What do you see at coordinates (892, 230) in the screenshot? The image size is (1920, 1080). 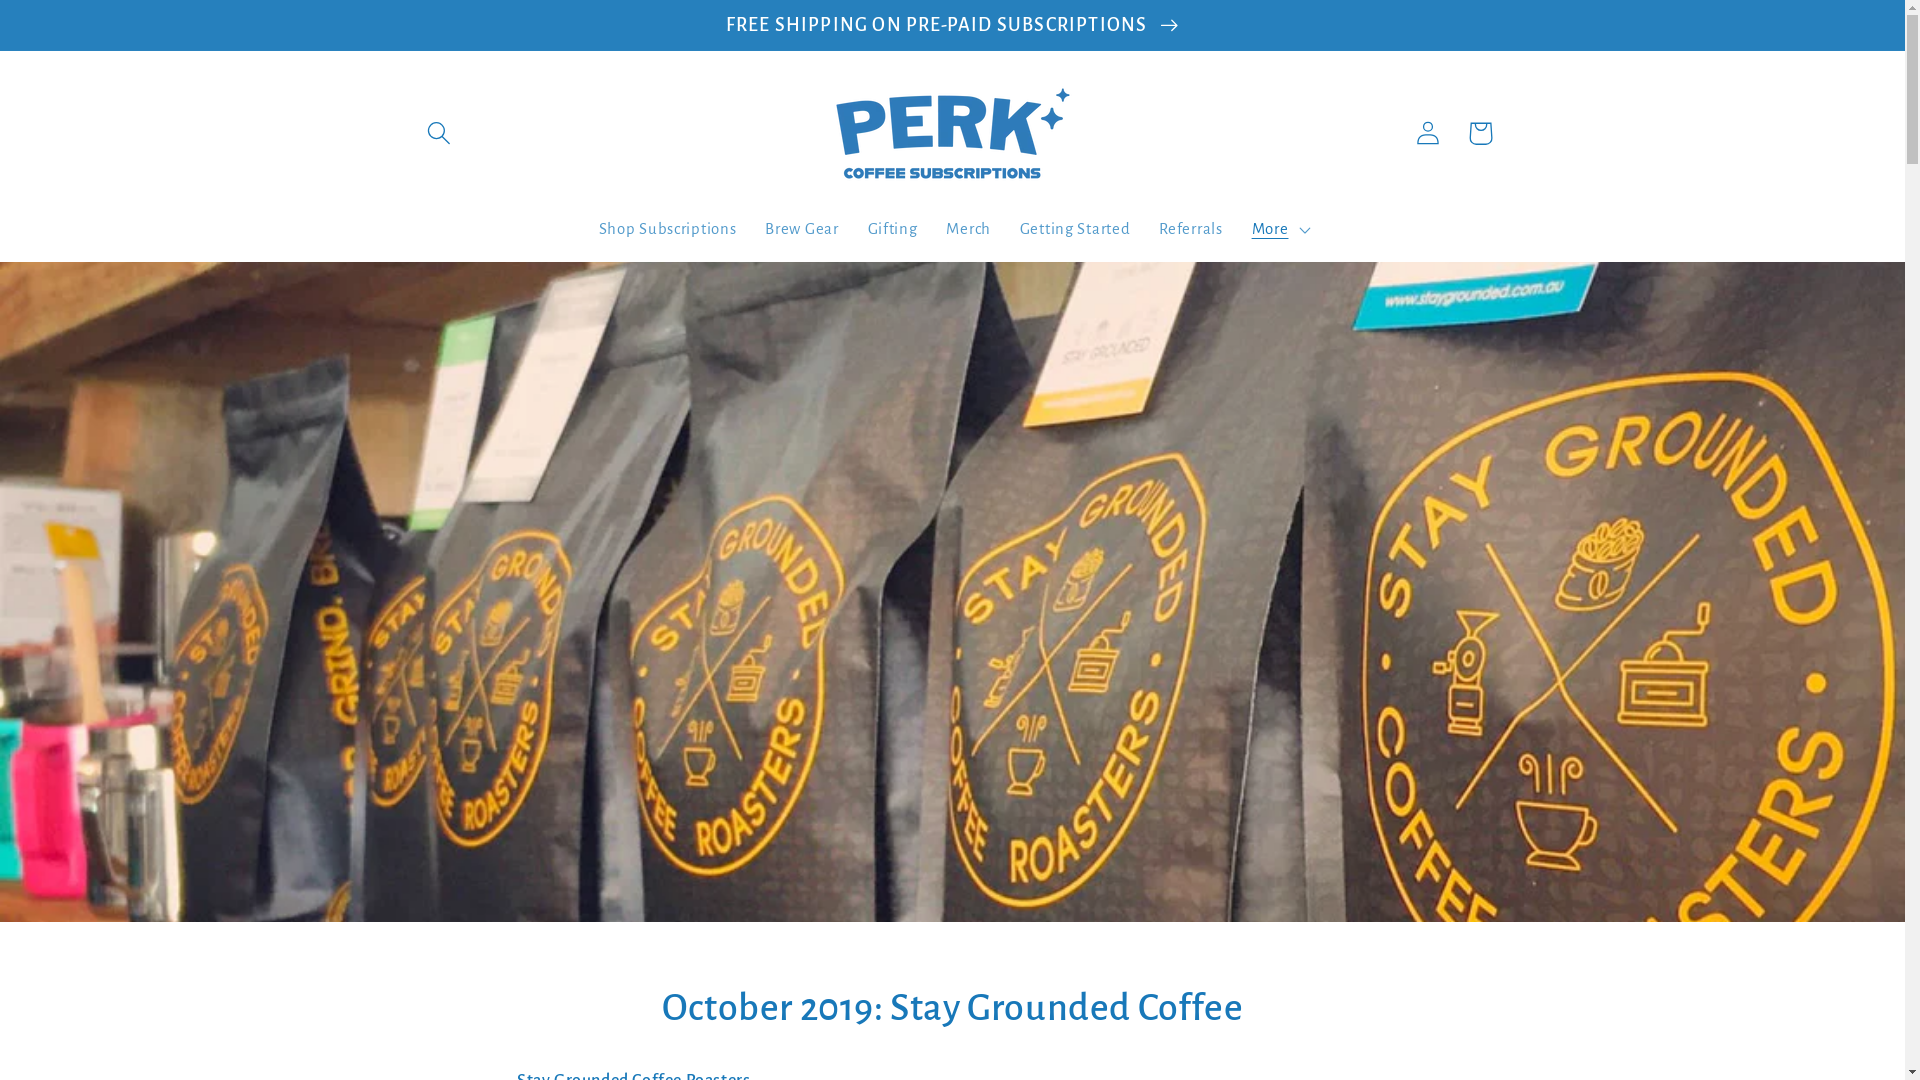 I see `Gifting` at bounding box center [892, 230].